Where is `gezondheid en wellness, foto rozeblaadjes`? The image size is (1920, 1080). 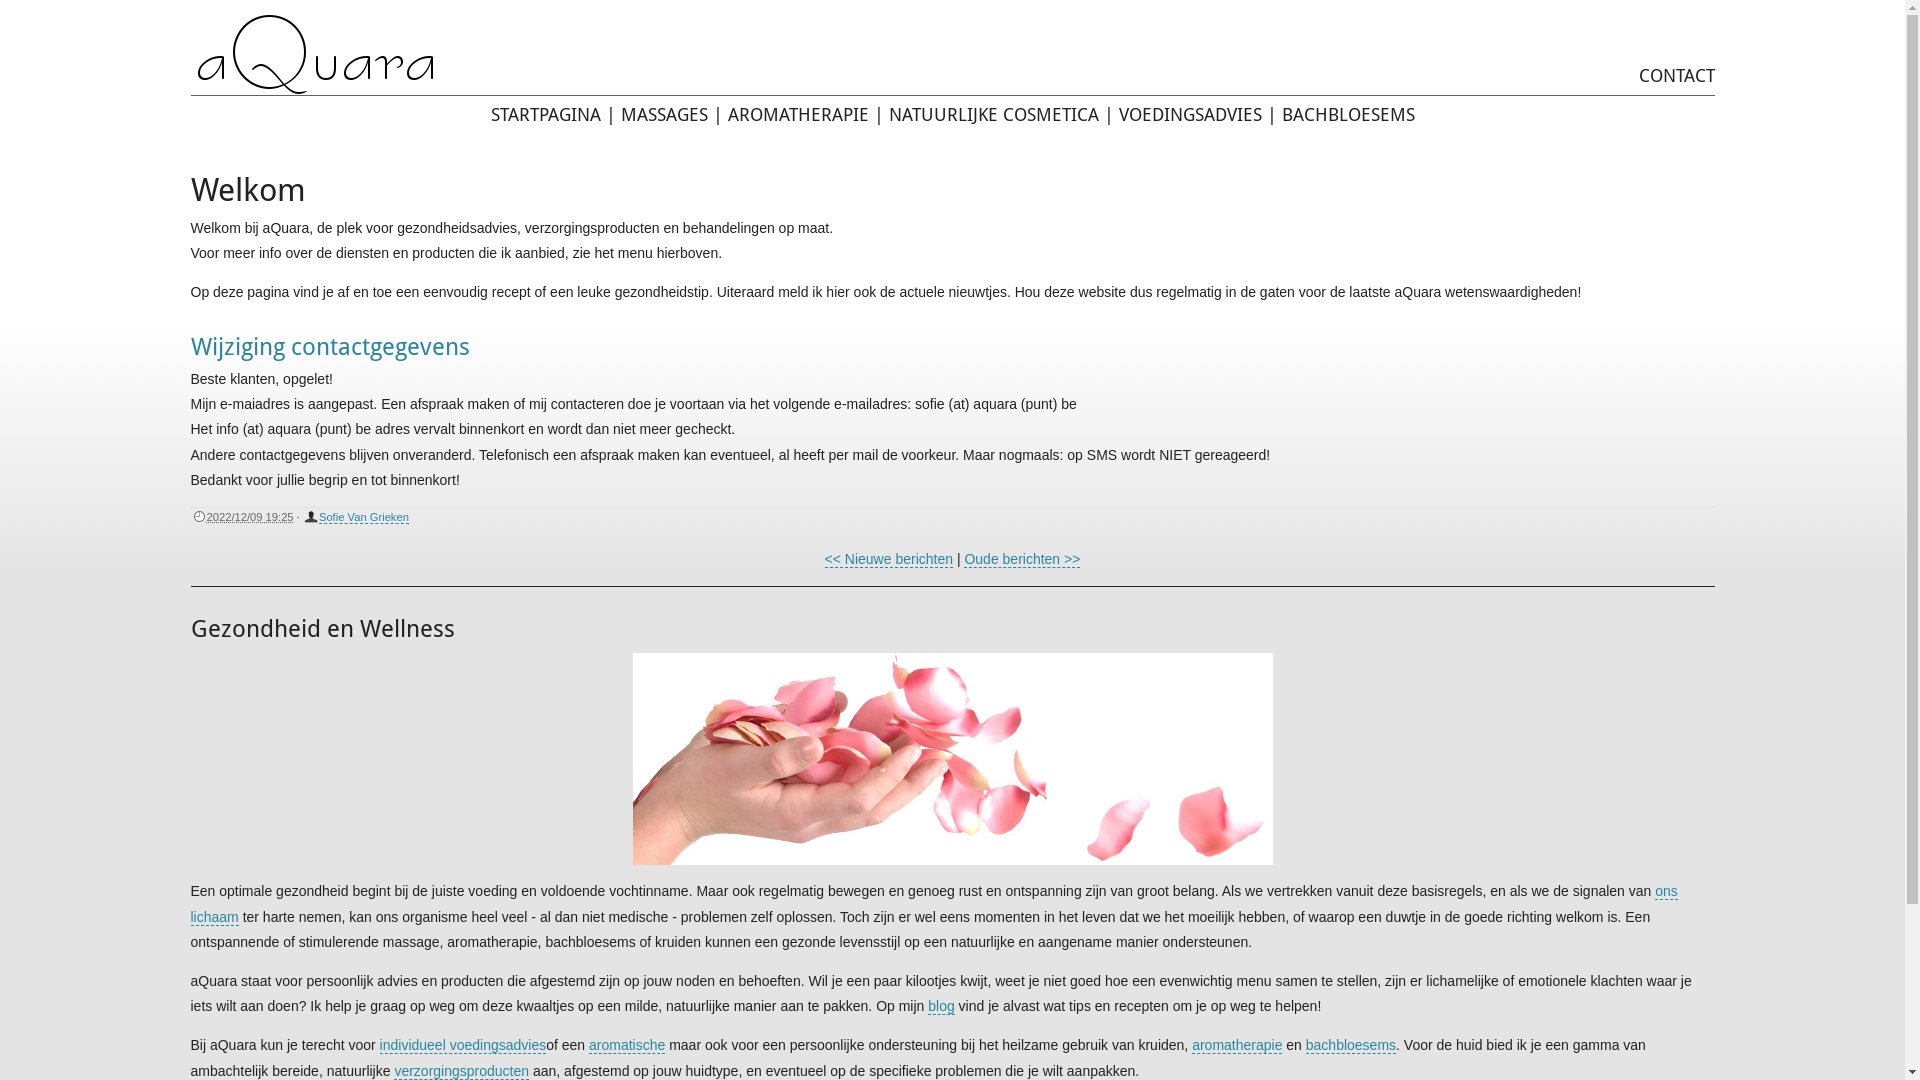 gezondheid en wellness, foto rozeblaadjes is located at coordinates (952, 759).